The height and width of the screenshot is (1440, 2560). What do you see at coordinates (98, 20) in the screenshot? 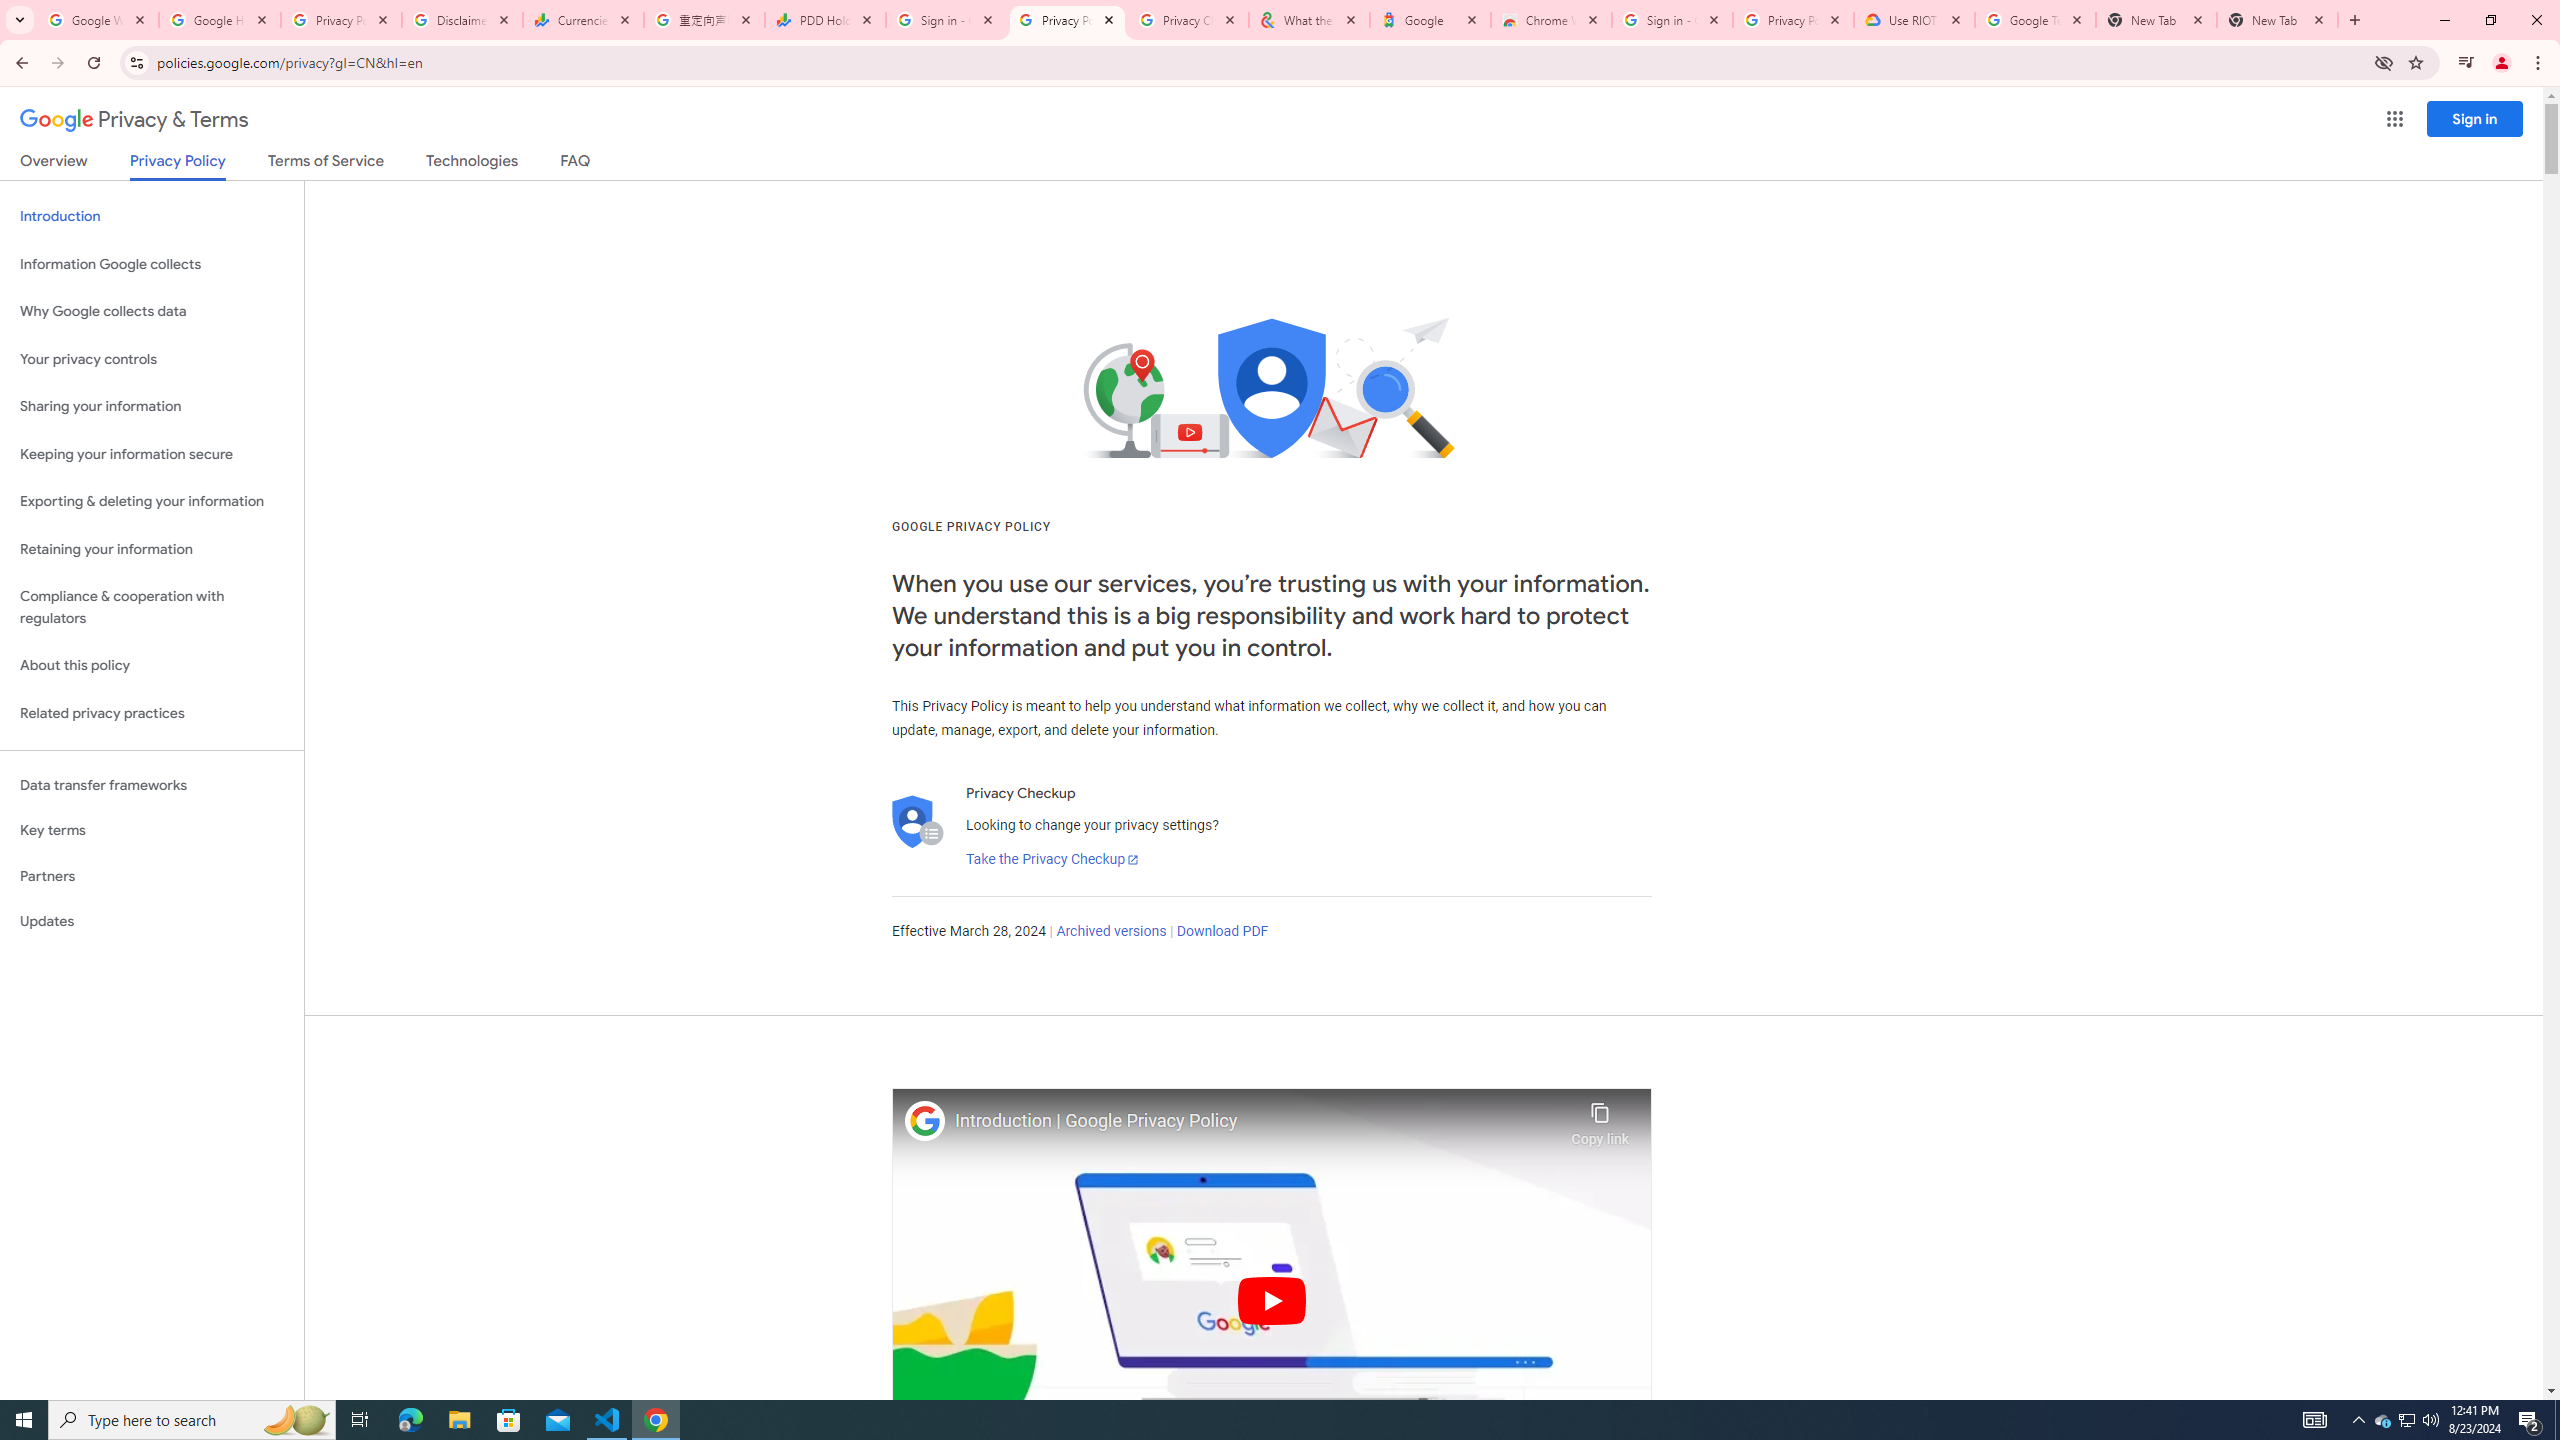
I see `Google Workspace Admin Community` at bounding box center [98, 20].